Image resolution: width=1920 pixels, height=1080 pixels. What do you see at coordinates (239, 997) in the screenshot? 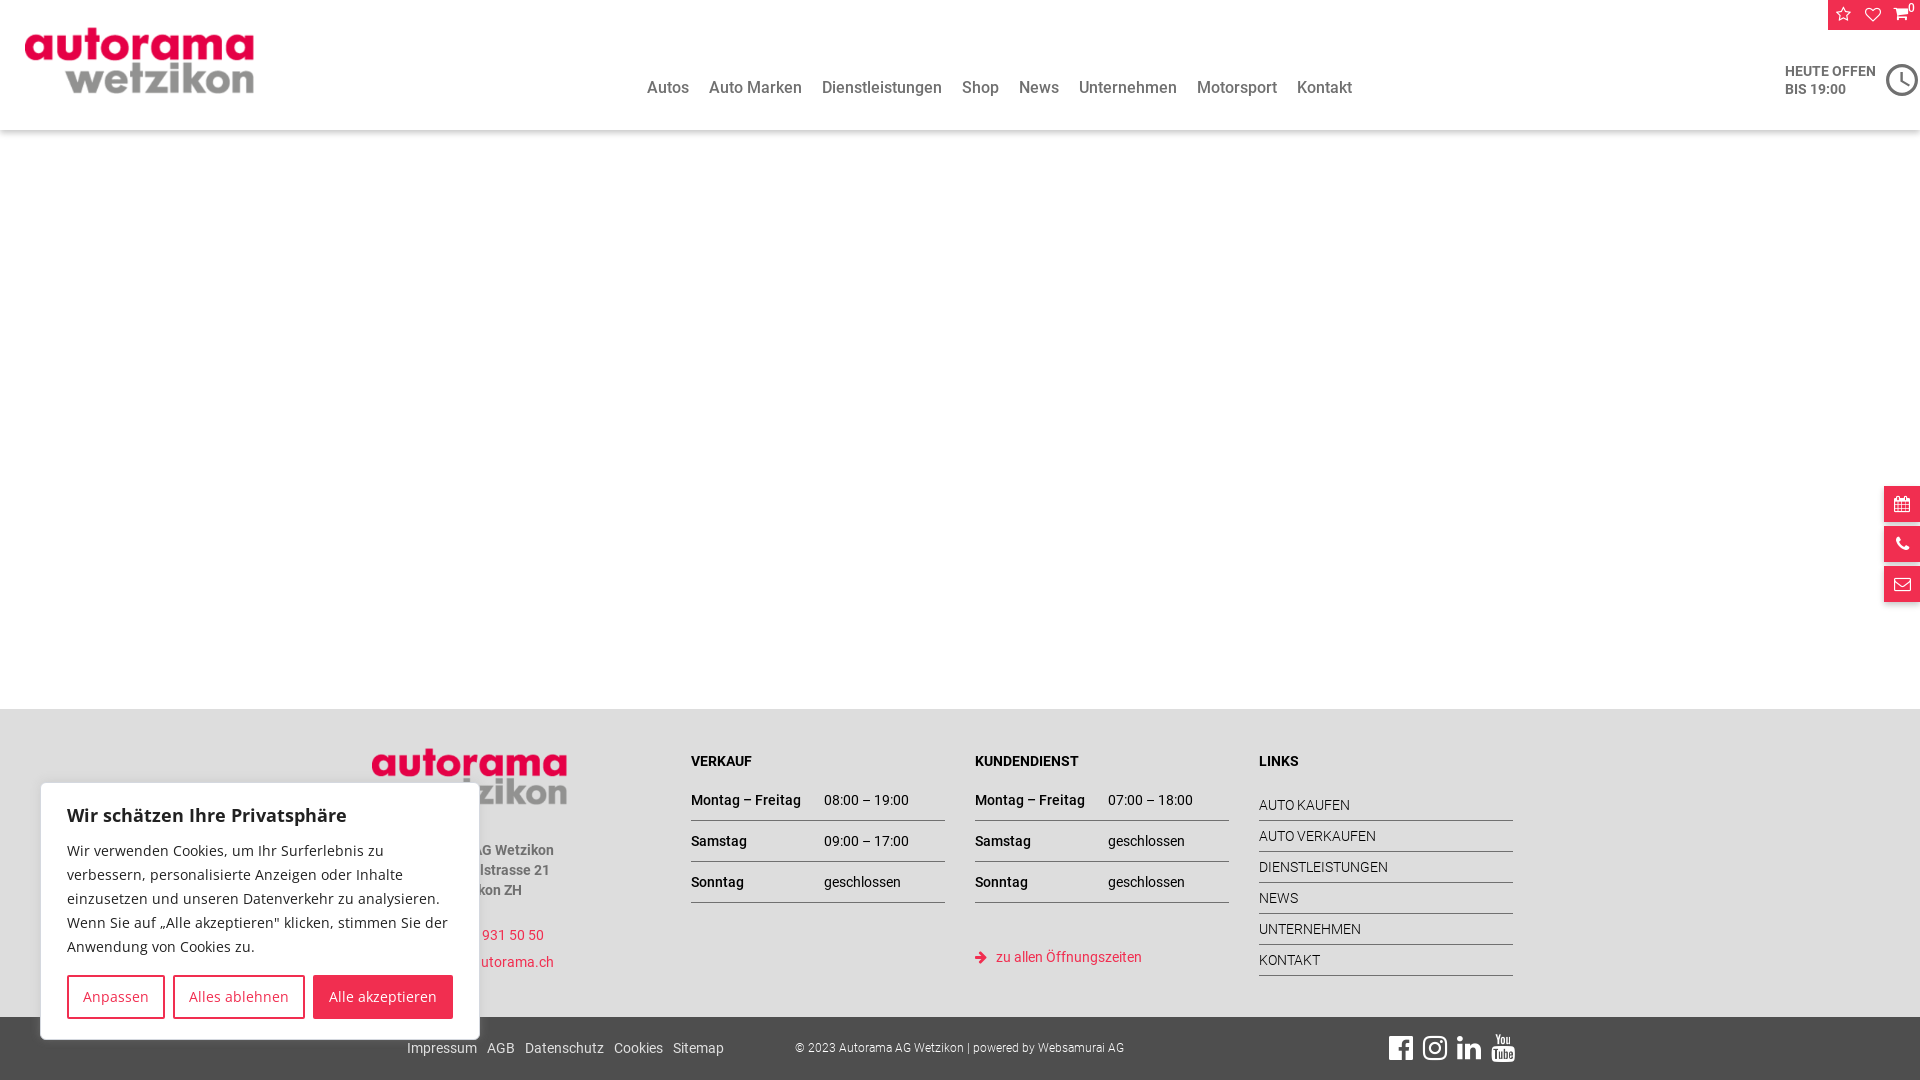
I see `Alles ablehnen` at bounding box center [239, 997].